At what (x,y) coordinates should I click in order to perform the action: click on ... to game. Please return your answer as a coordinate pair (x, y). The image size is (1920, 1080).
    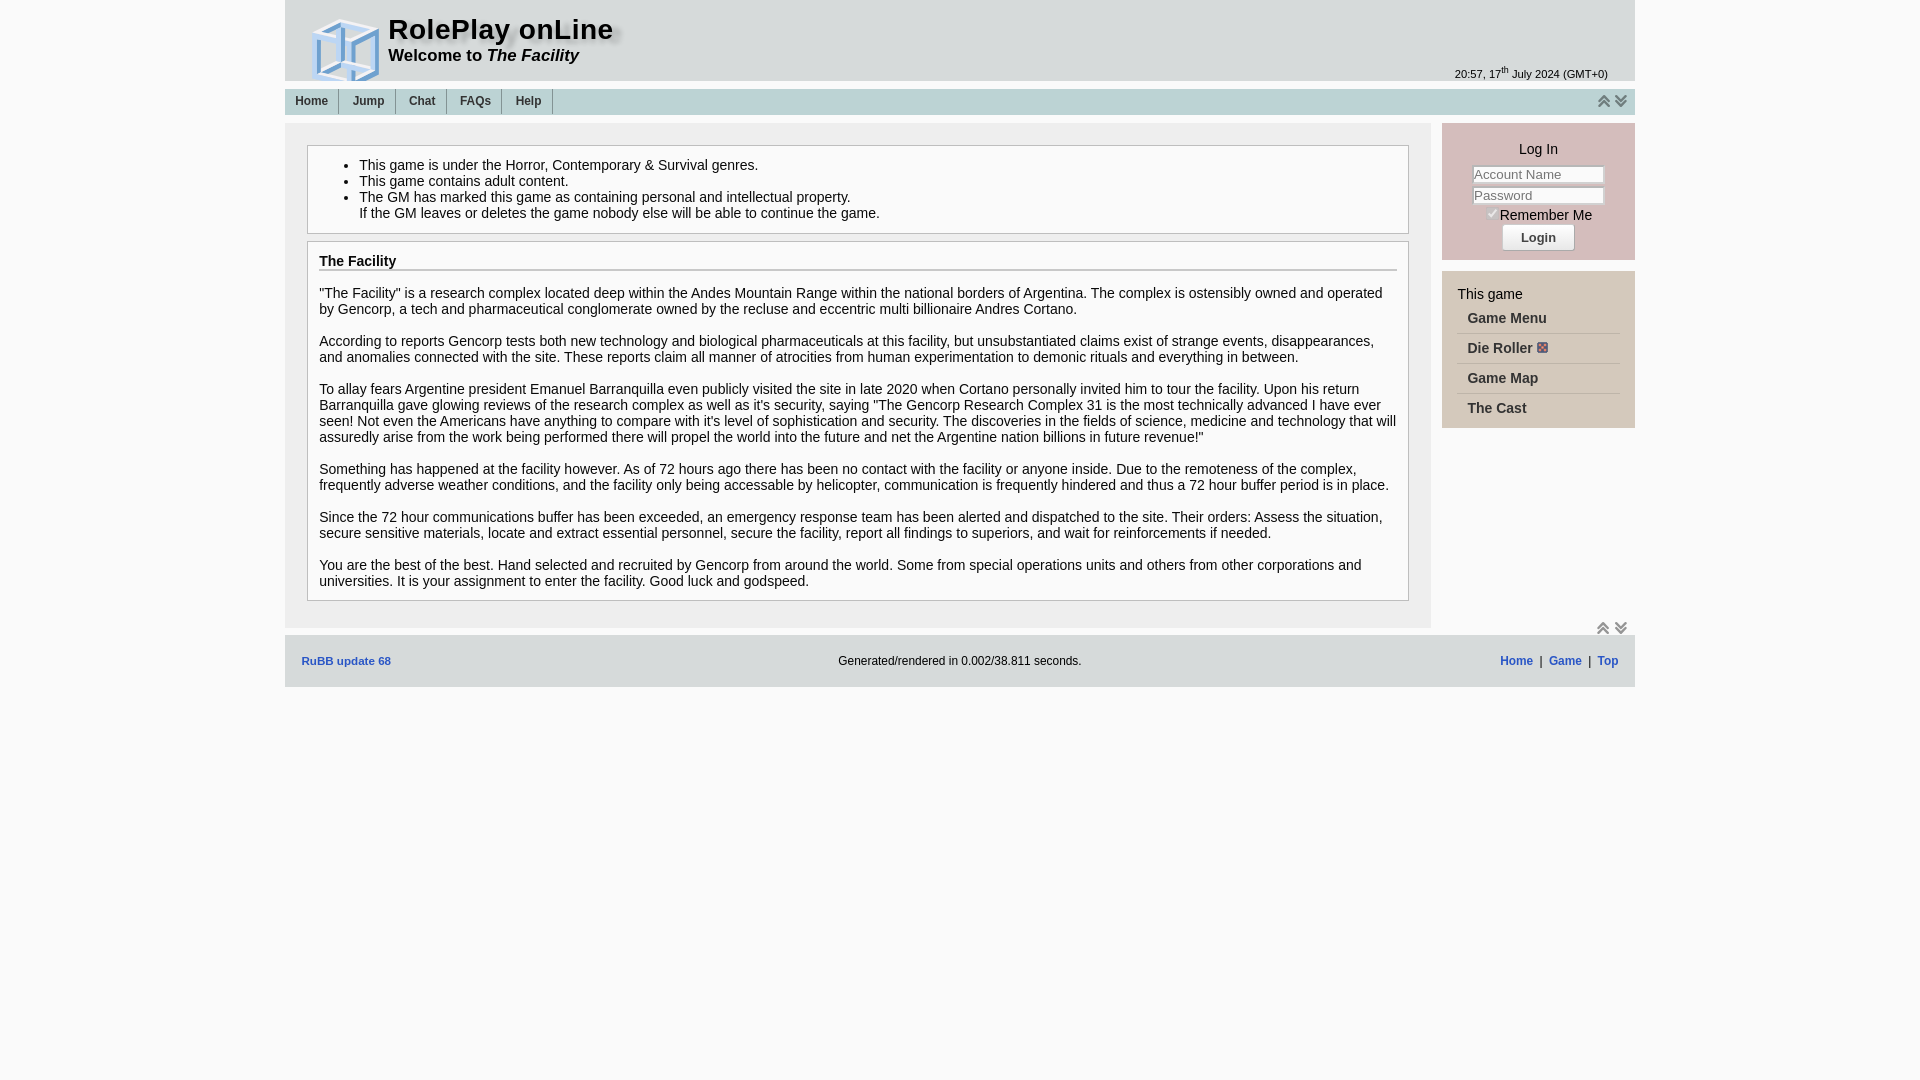
    Looking at the image, I should click on (369, 101).